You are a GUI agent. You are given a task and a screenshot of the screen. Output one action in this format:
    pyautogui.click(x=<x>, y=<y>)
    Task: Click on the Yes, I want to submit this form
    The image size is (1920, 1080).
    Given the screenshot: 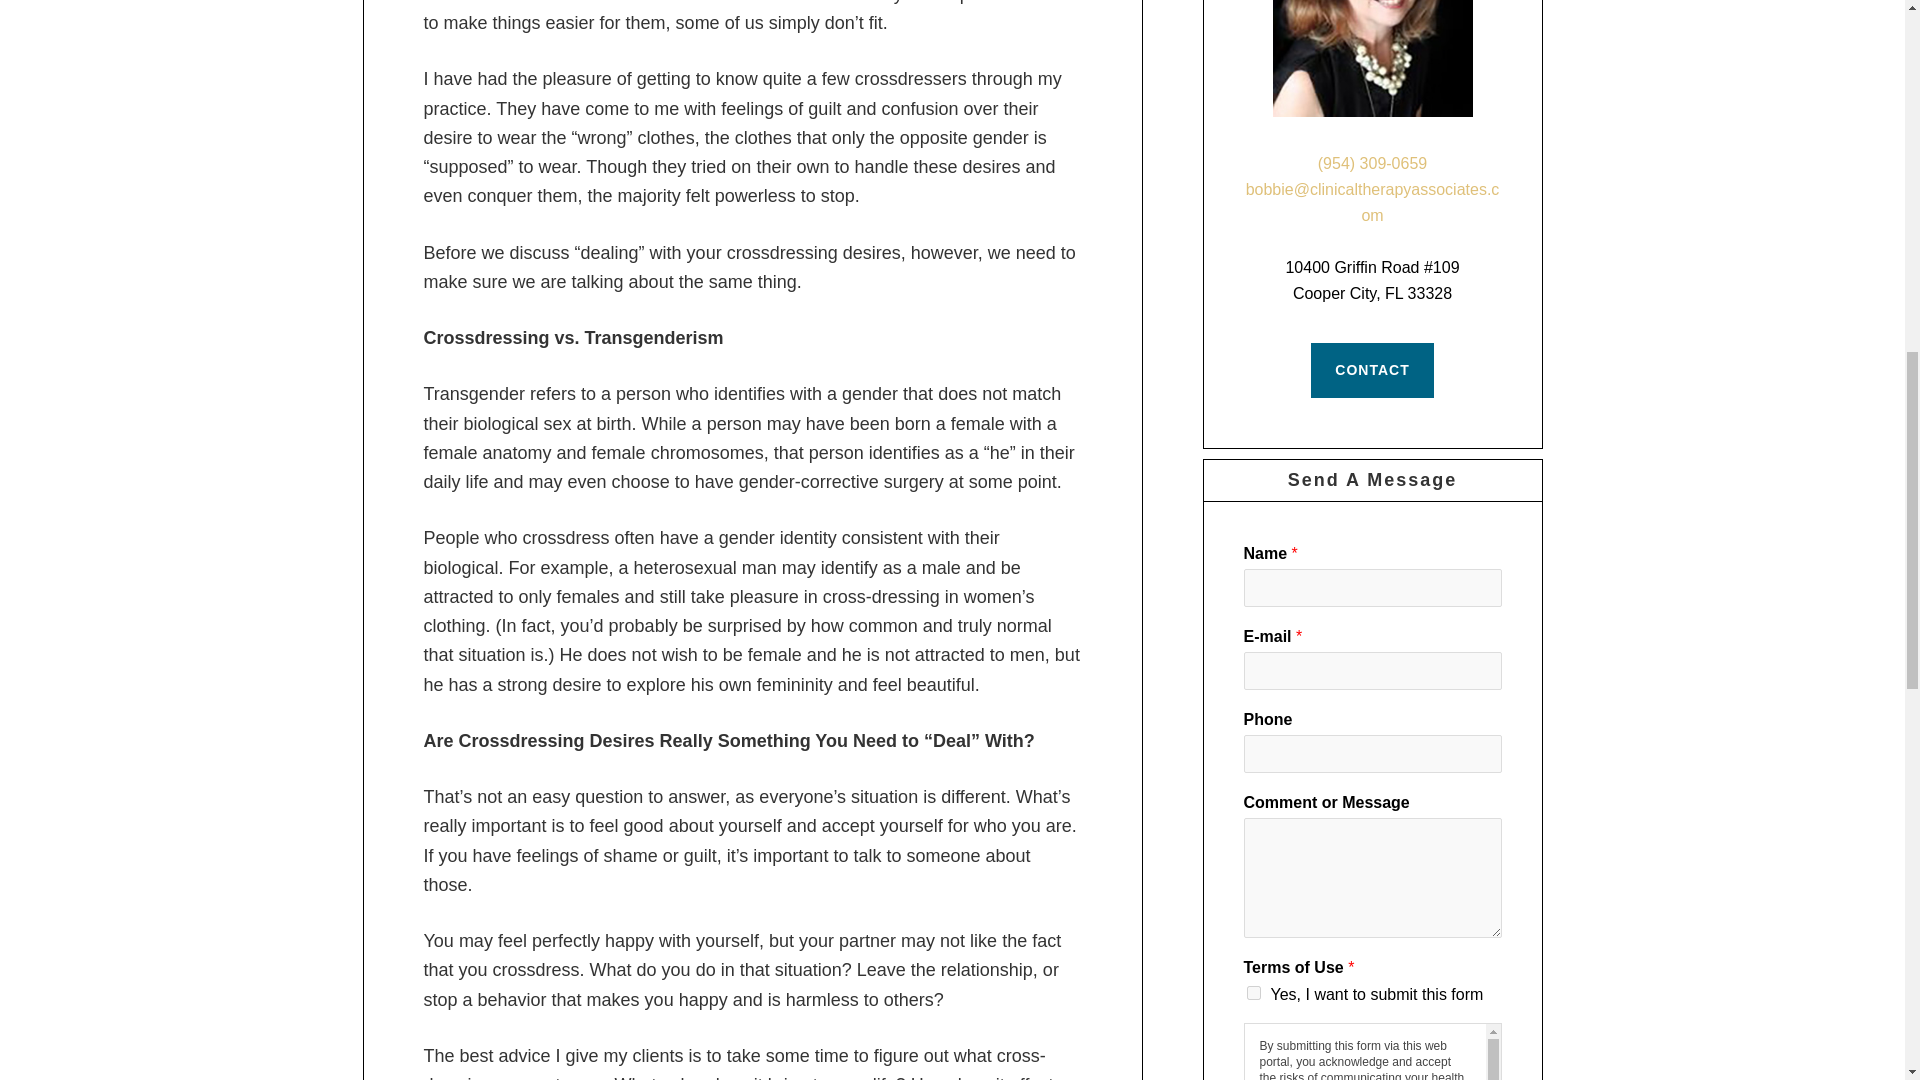 What is the action you would take?
    pyautogui.click(x=1252, y=993)
    